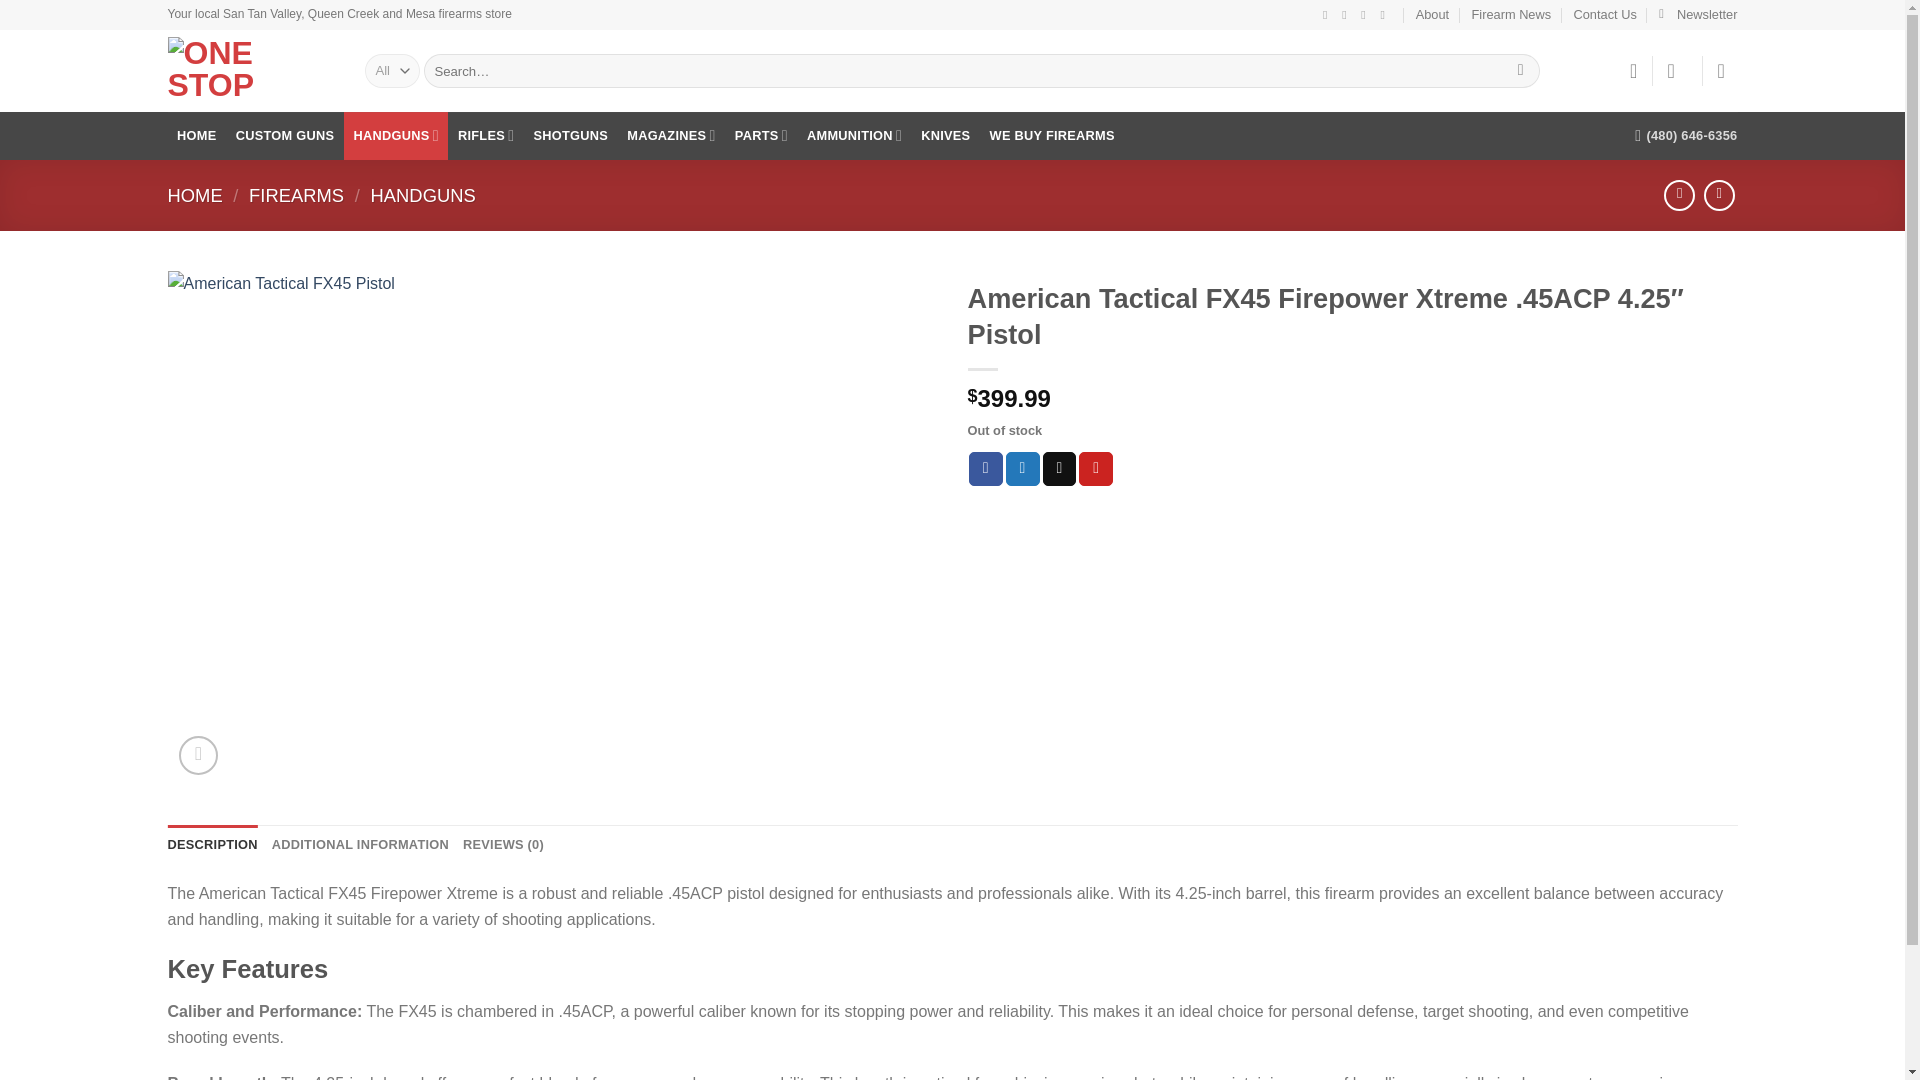 This screenshot has width=1920, height=1080. I want to click on Firearm News, so click(1512, 15).